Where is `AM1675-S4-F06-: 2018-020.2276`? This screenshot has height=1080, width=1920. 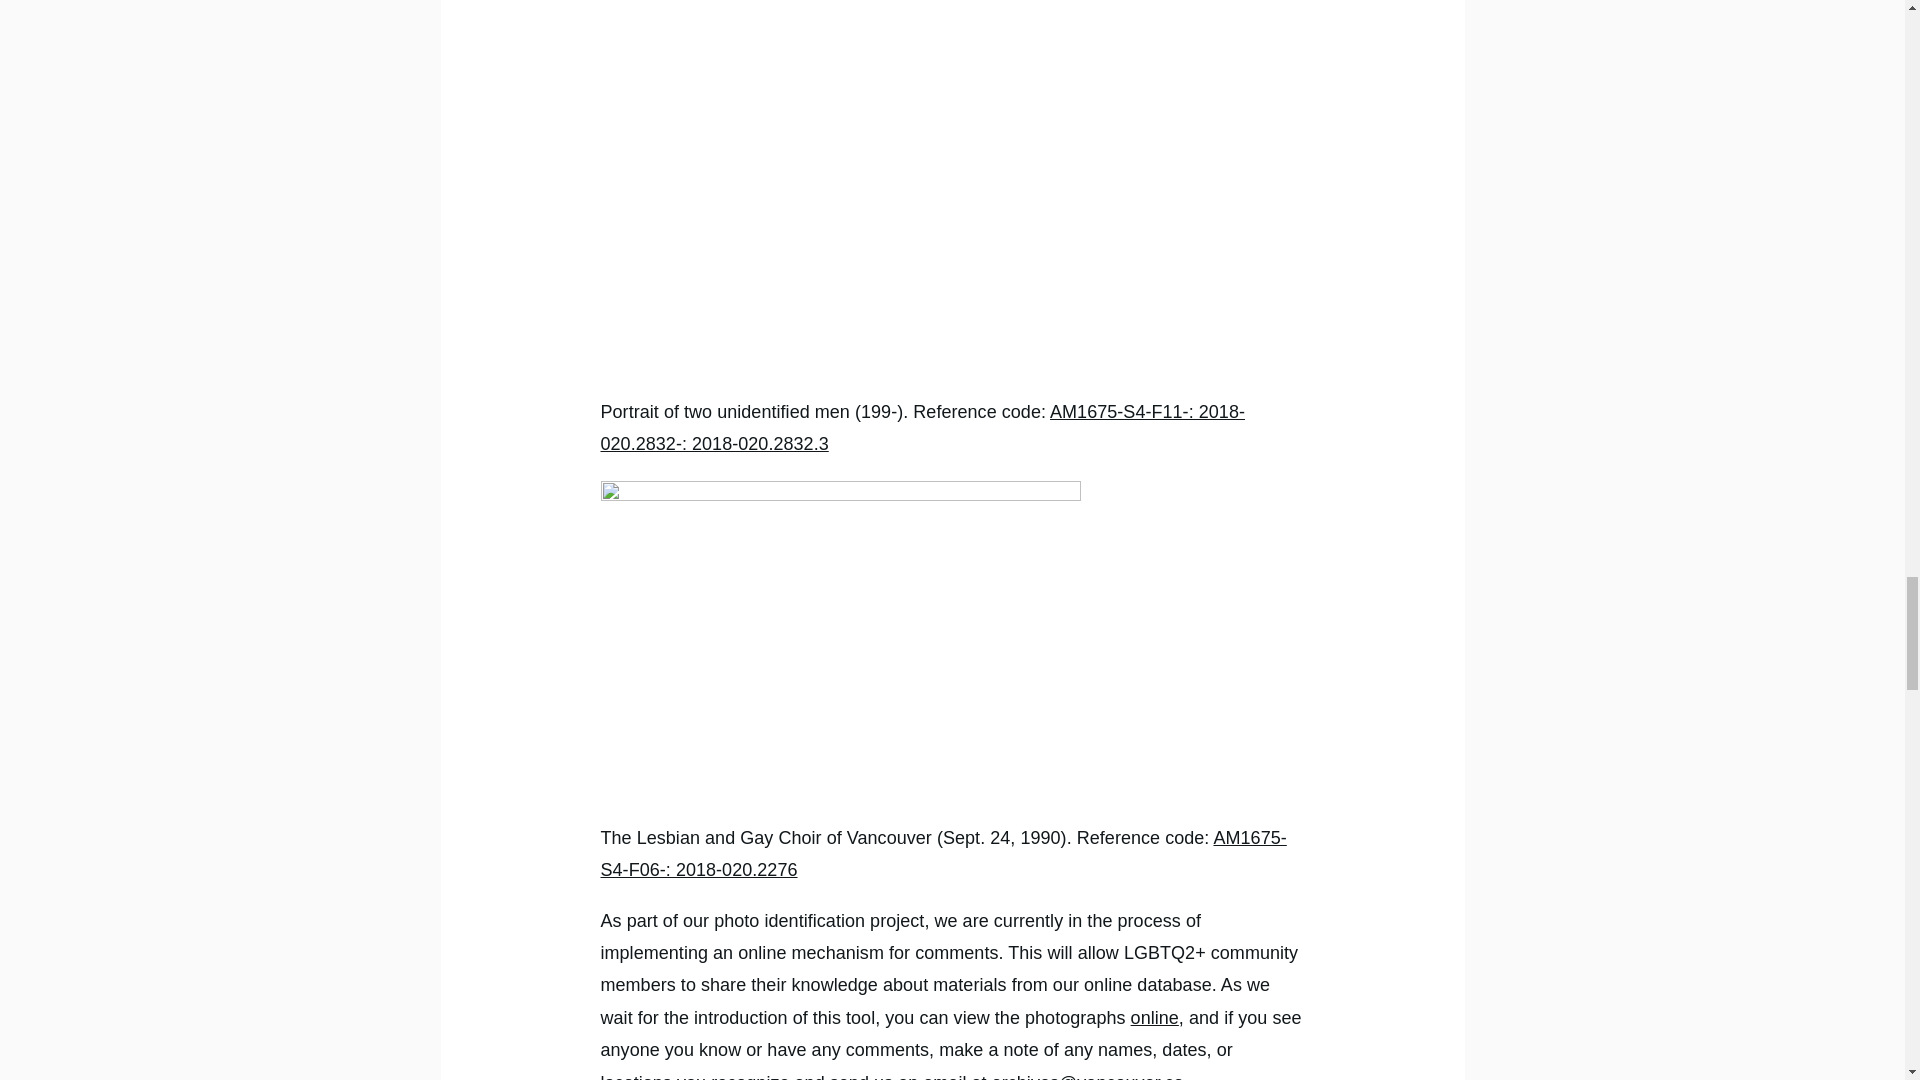 AM1675-S4-F06-: 2018-020.2276 is located at coordinates (942, 854).